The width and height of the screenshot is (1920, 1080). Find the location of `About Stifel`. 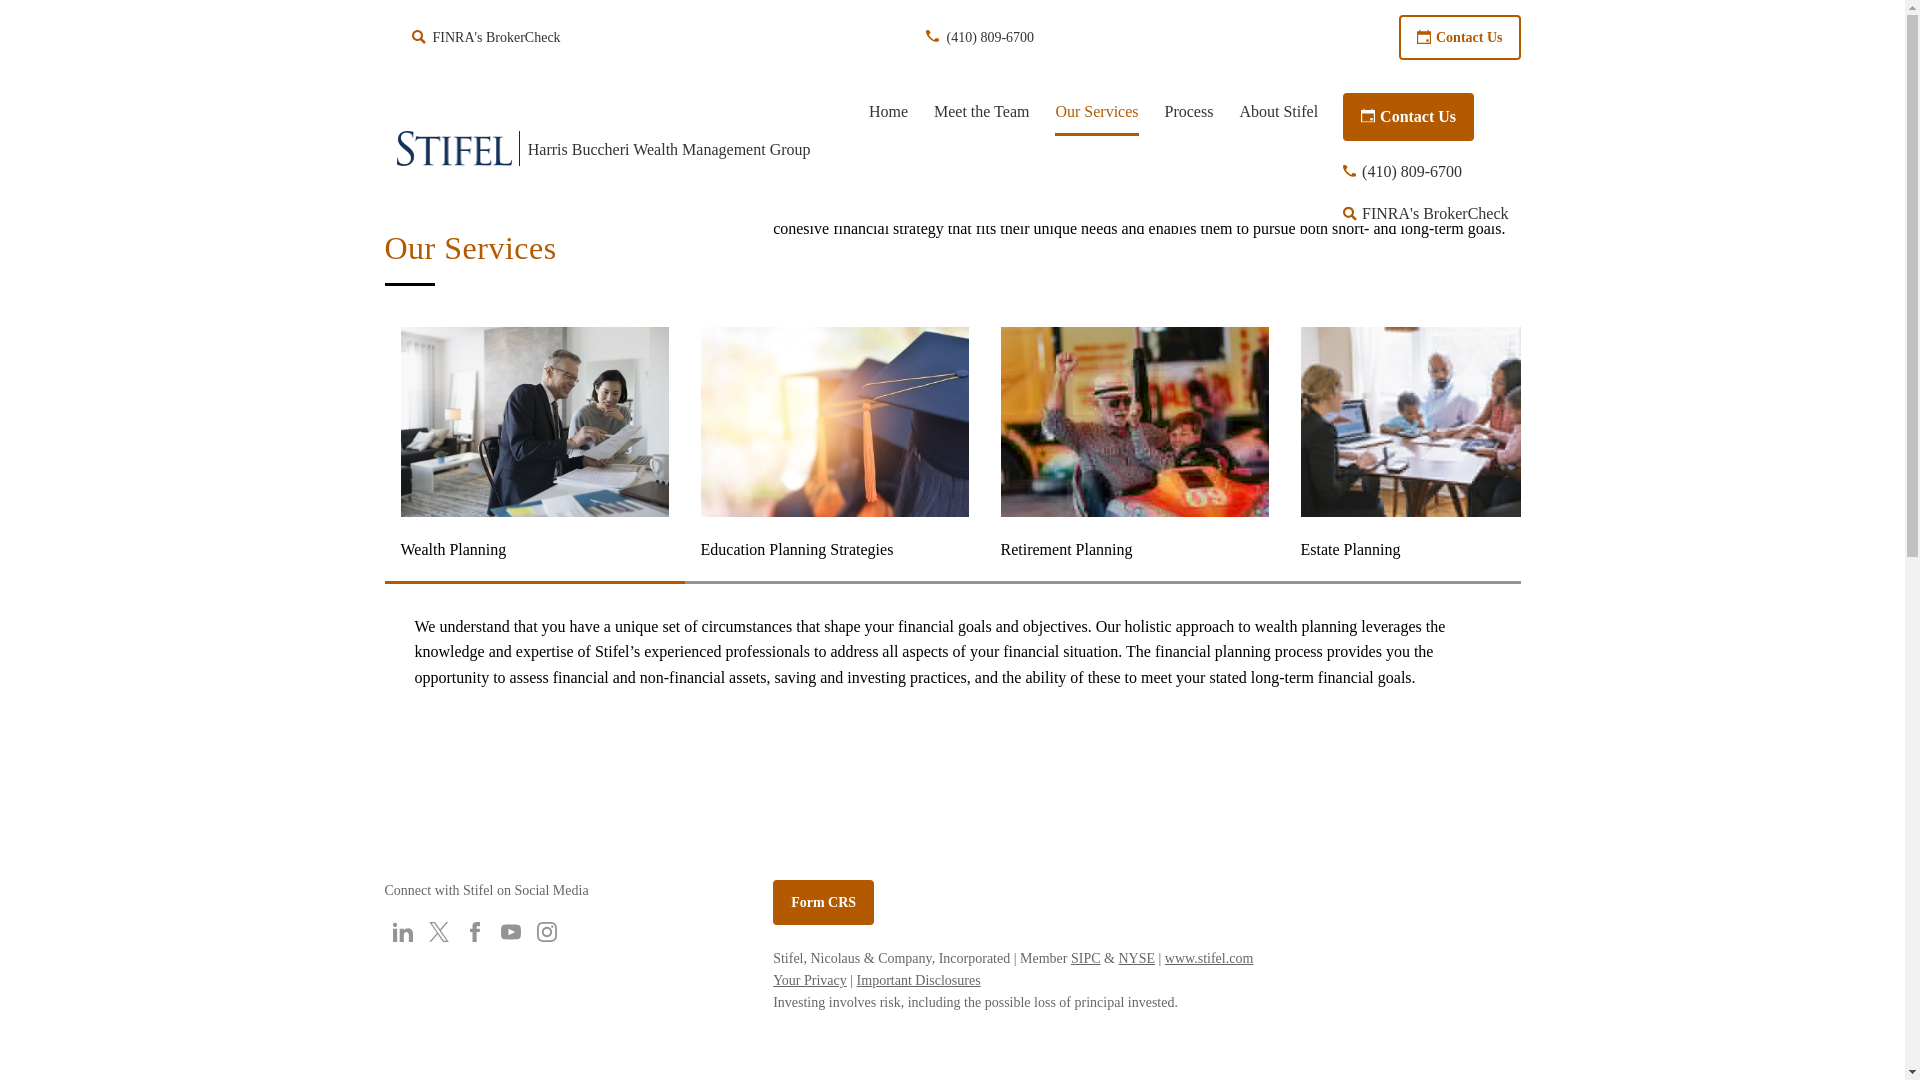

About Stifel is located at coordinates (1278, 112).